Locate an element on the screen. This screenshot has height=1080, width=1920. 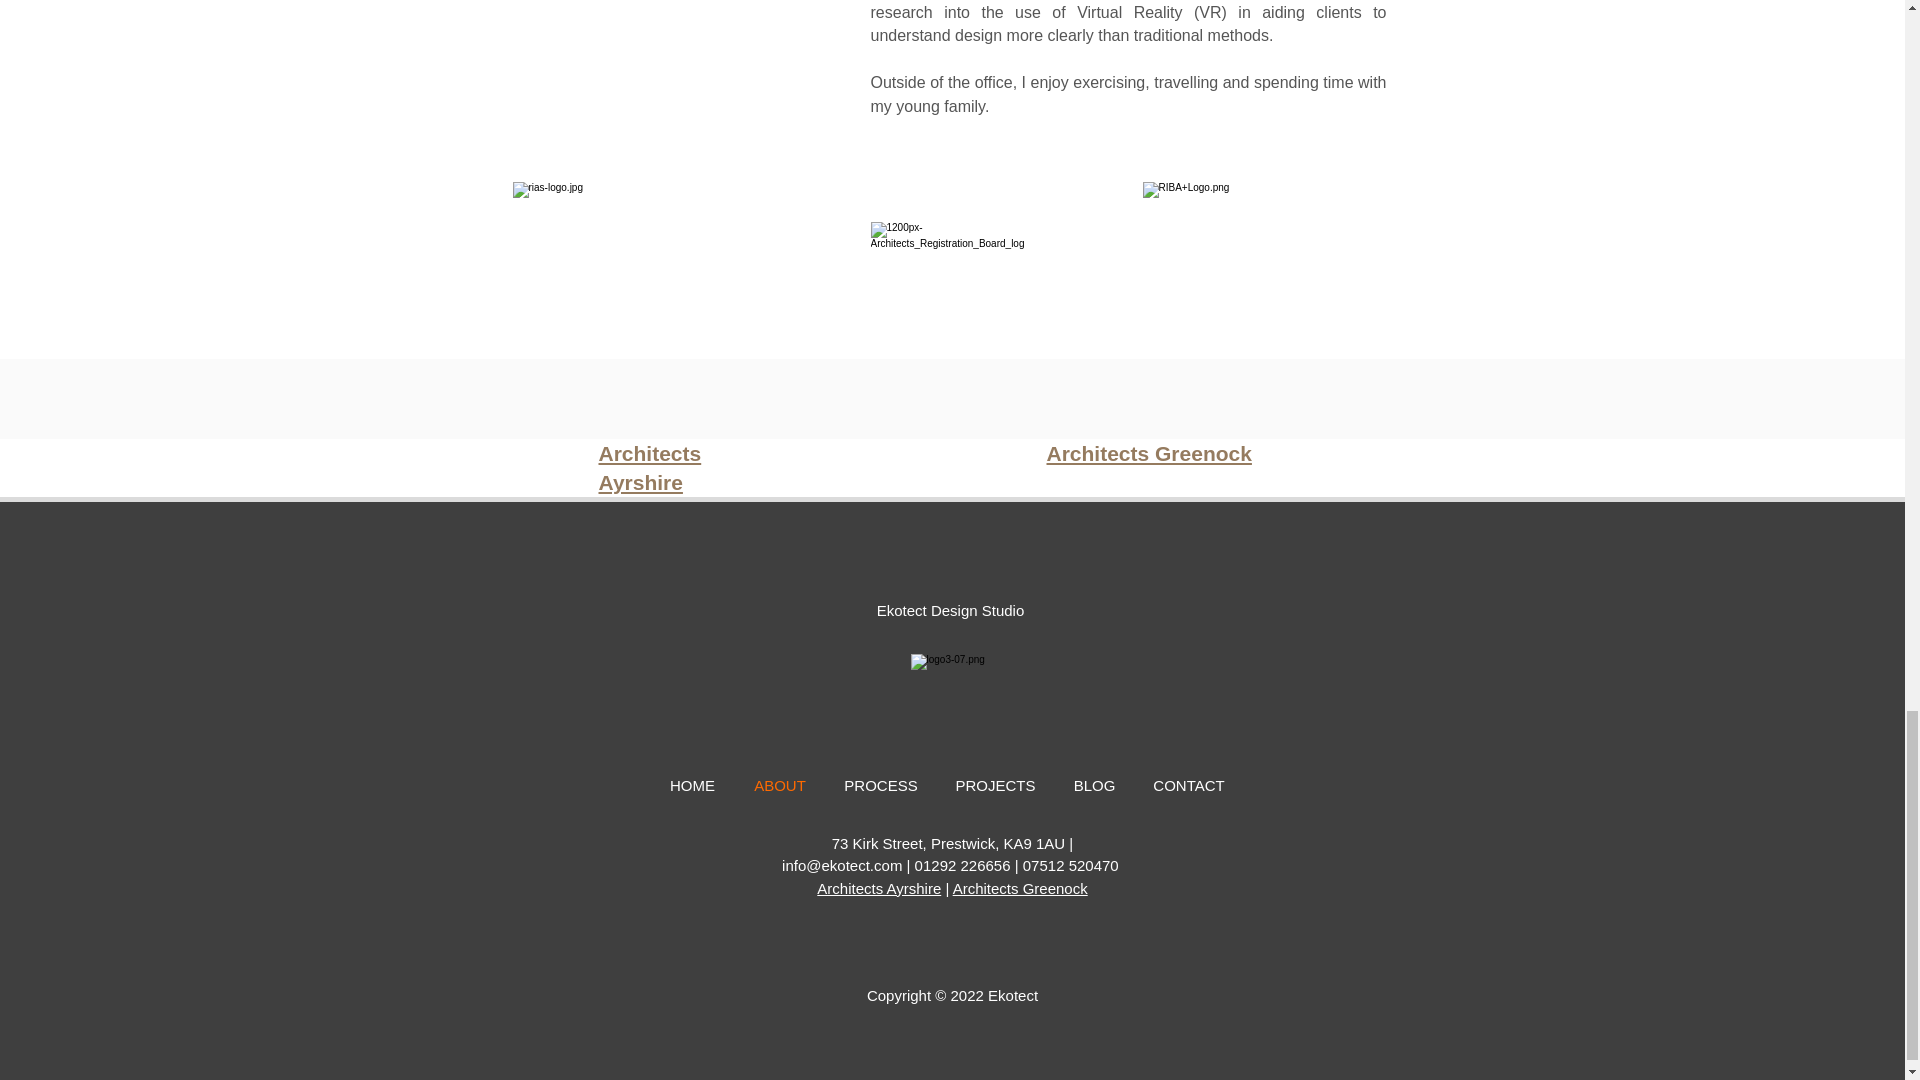
01292 226656 is located at coordinates (963, 865).